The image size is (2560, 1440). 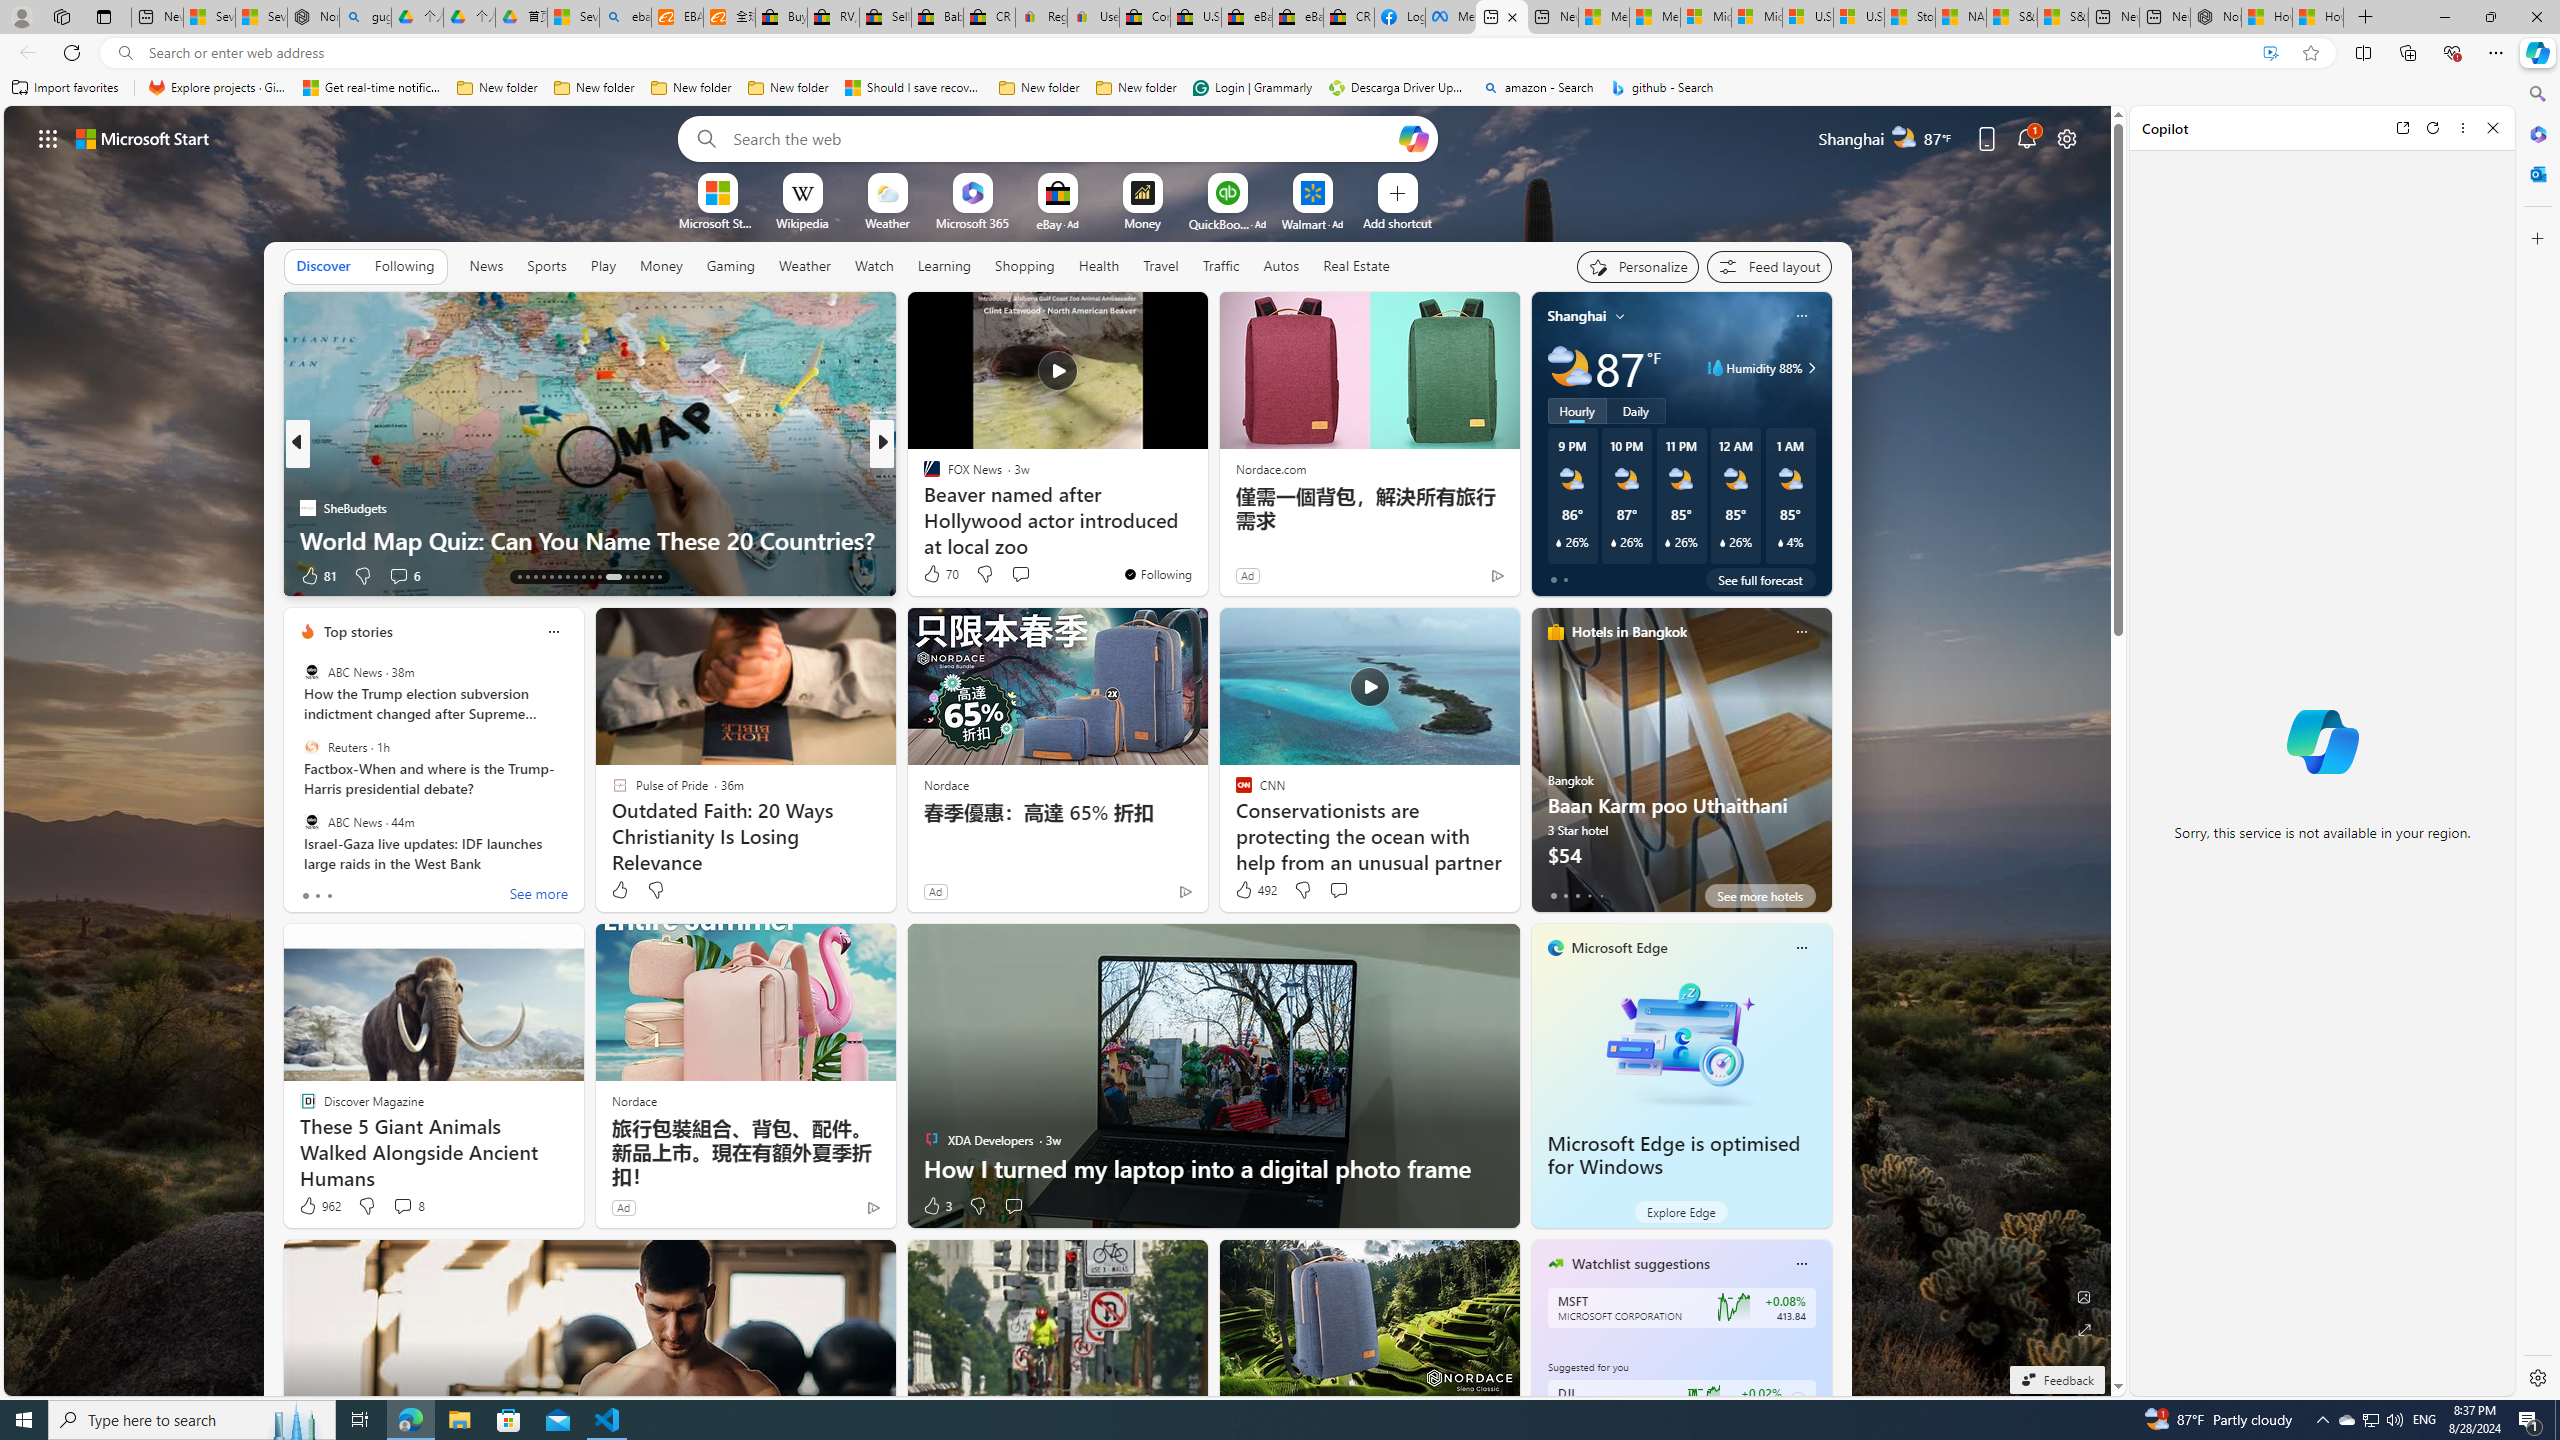 I want to click on User Privacy Notice | eBay, so click(x=1094, y=17).